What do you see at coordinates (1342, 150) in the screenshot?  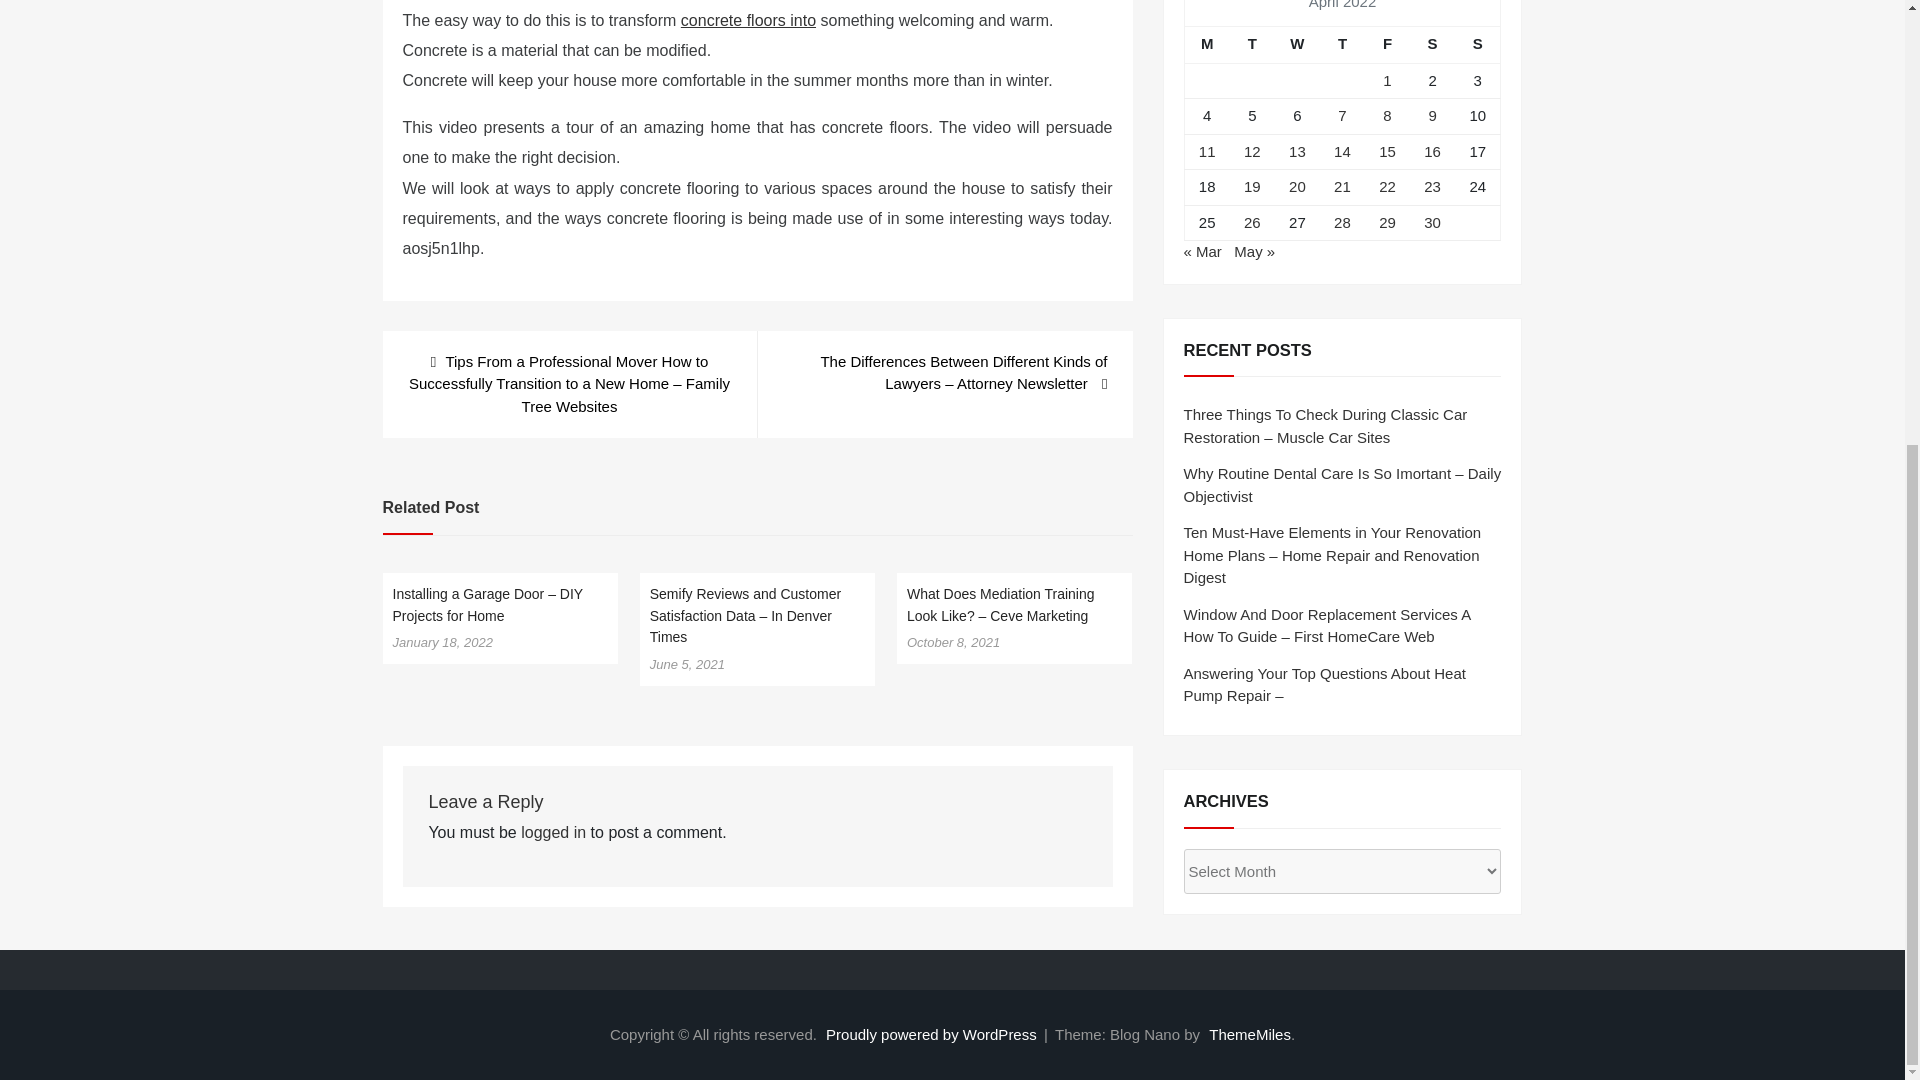 I see `14` at bounding box center [1342, 150].